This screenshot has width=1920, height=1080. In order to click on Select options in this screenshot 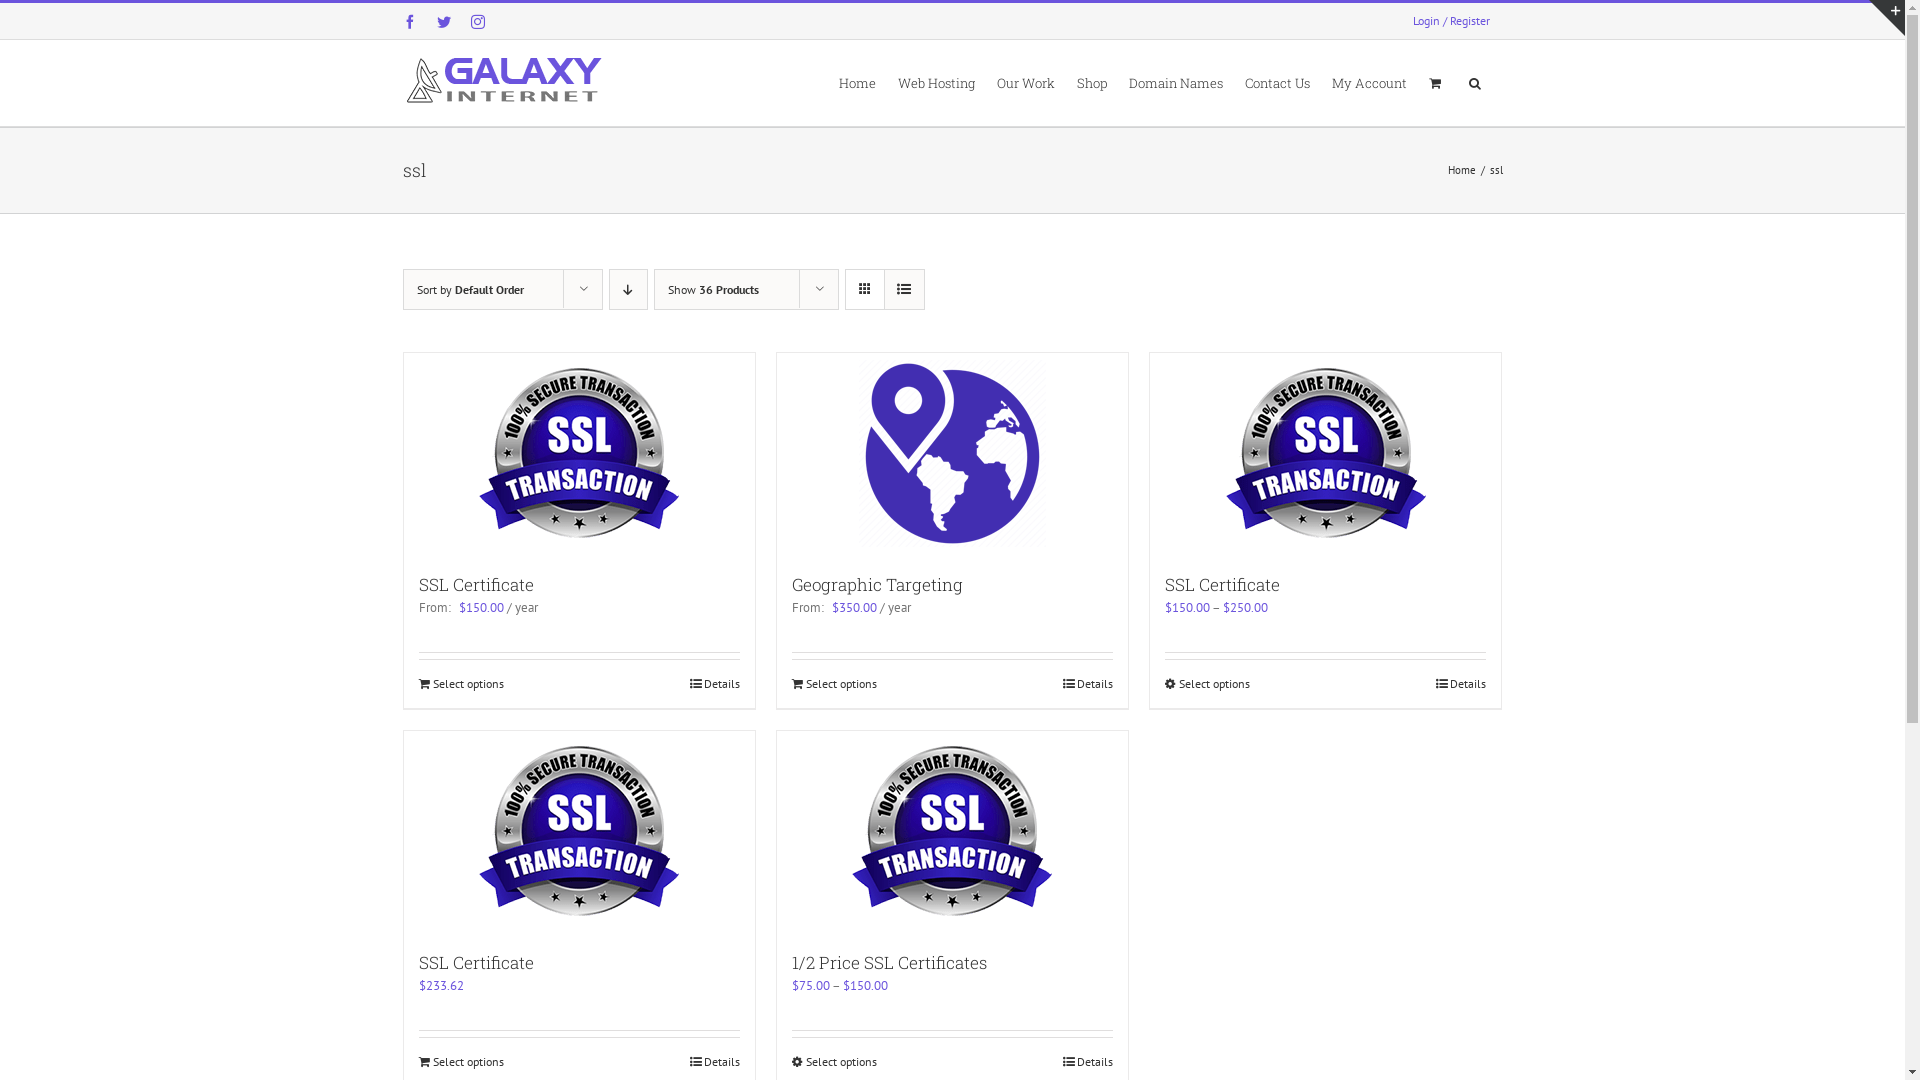, I will do `click(834, 1062)`.